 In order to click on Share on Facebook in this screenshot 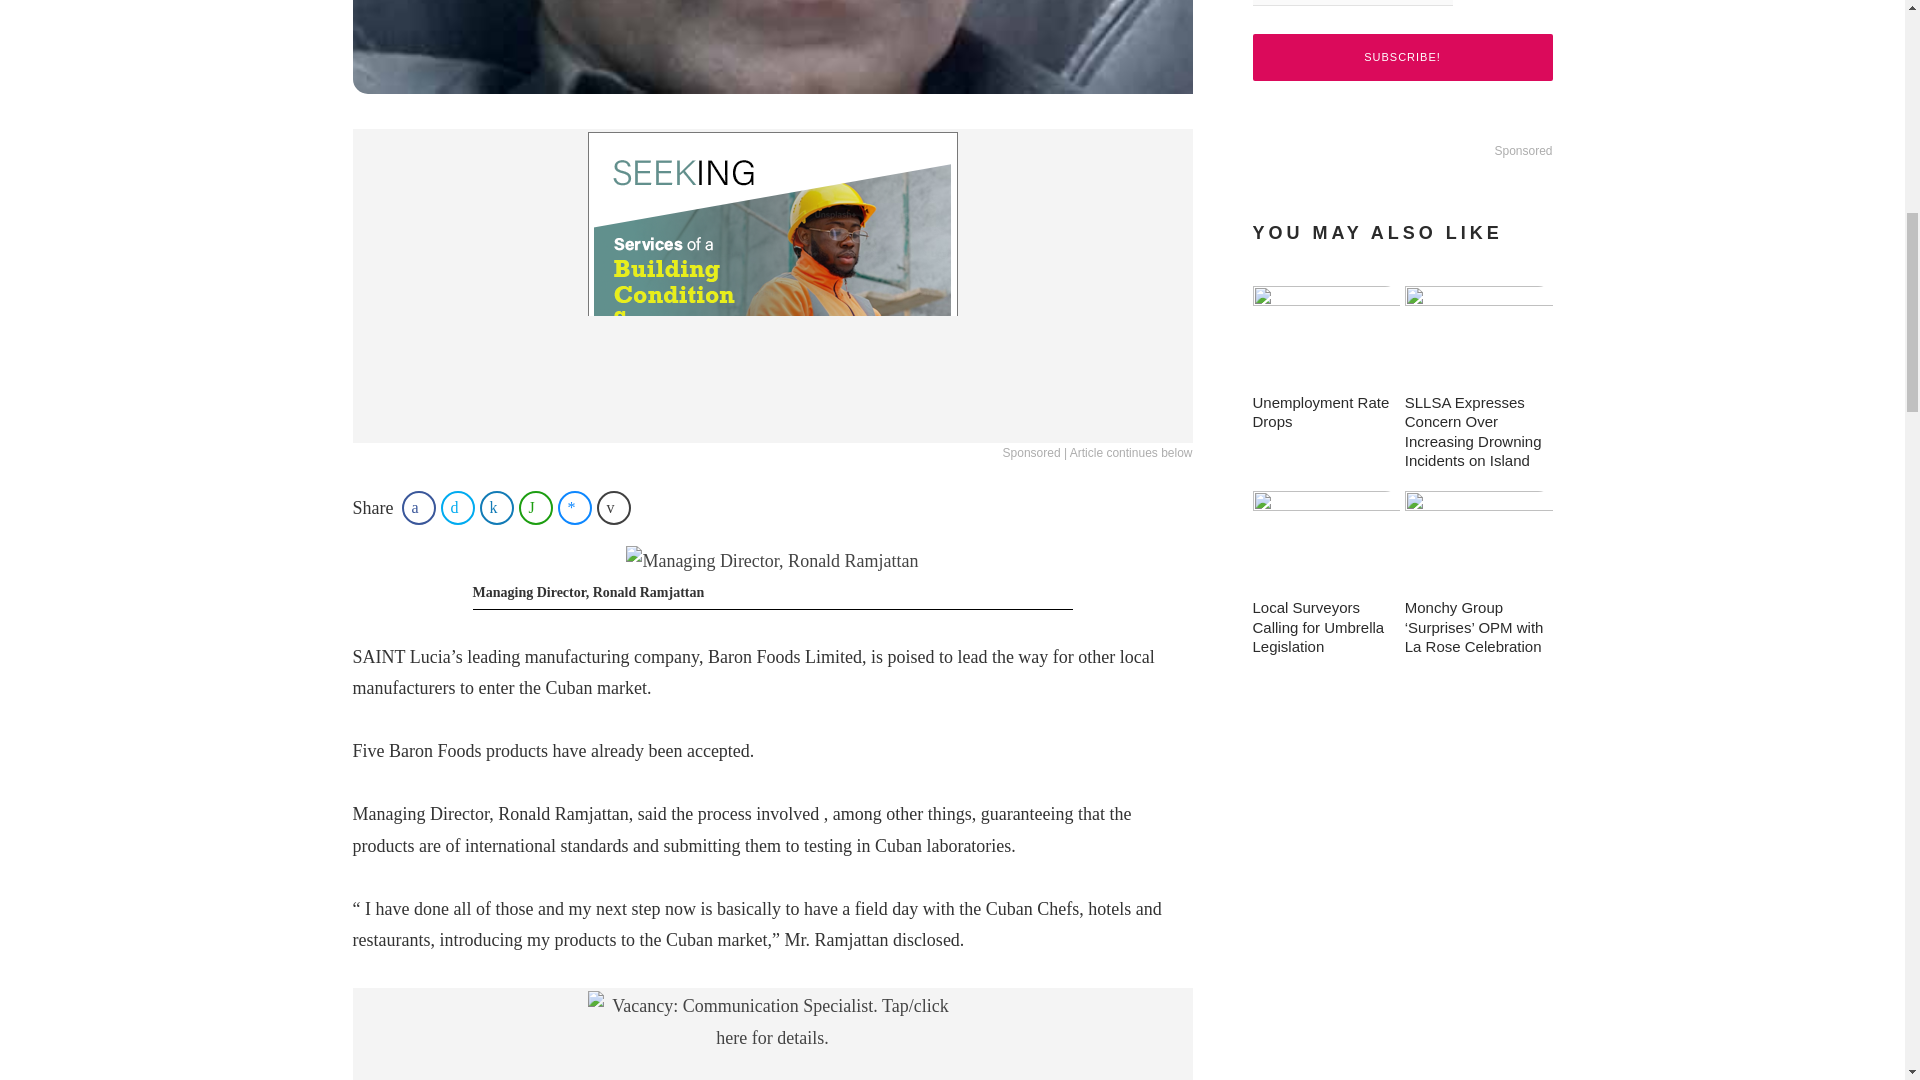, I will do `click(418, 508)`.